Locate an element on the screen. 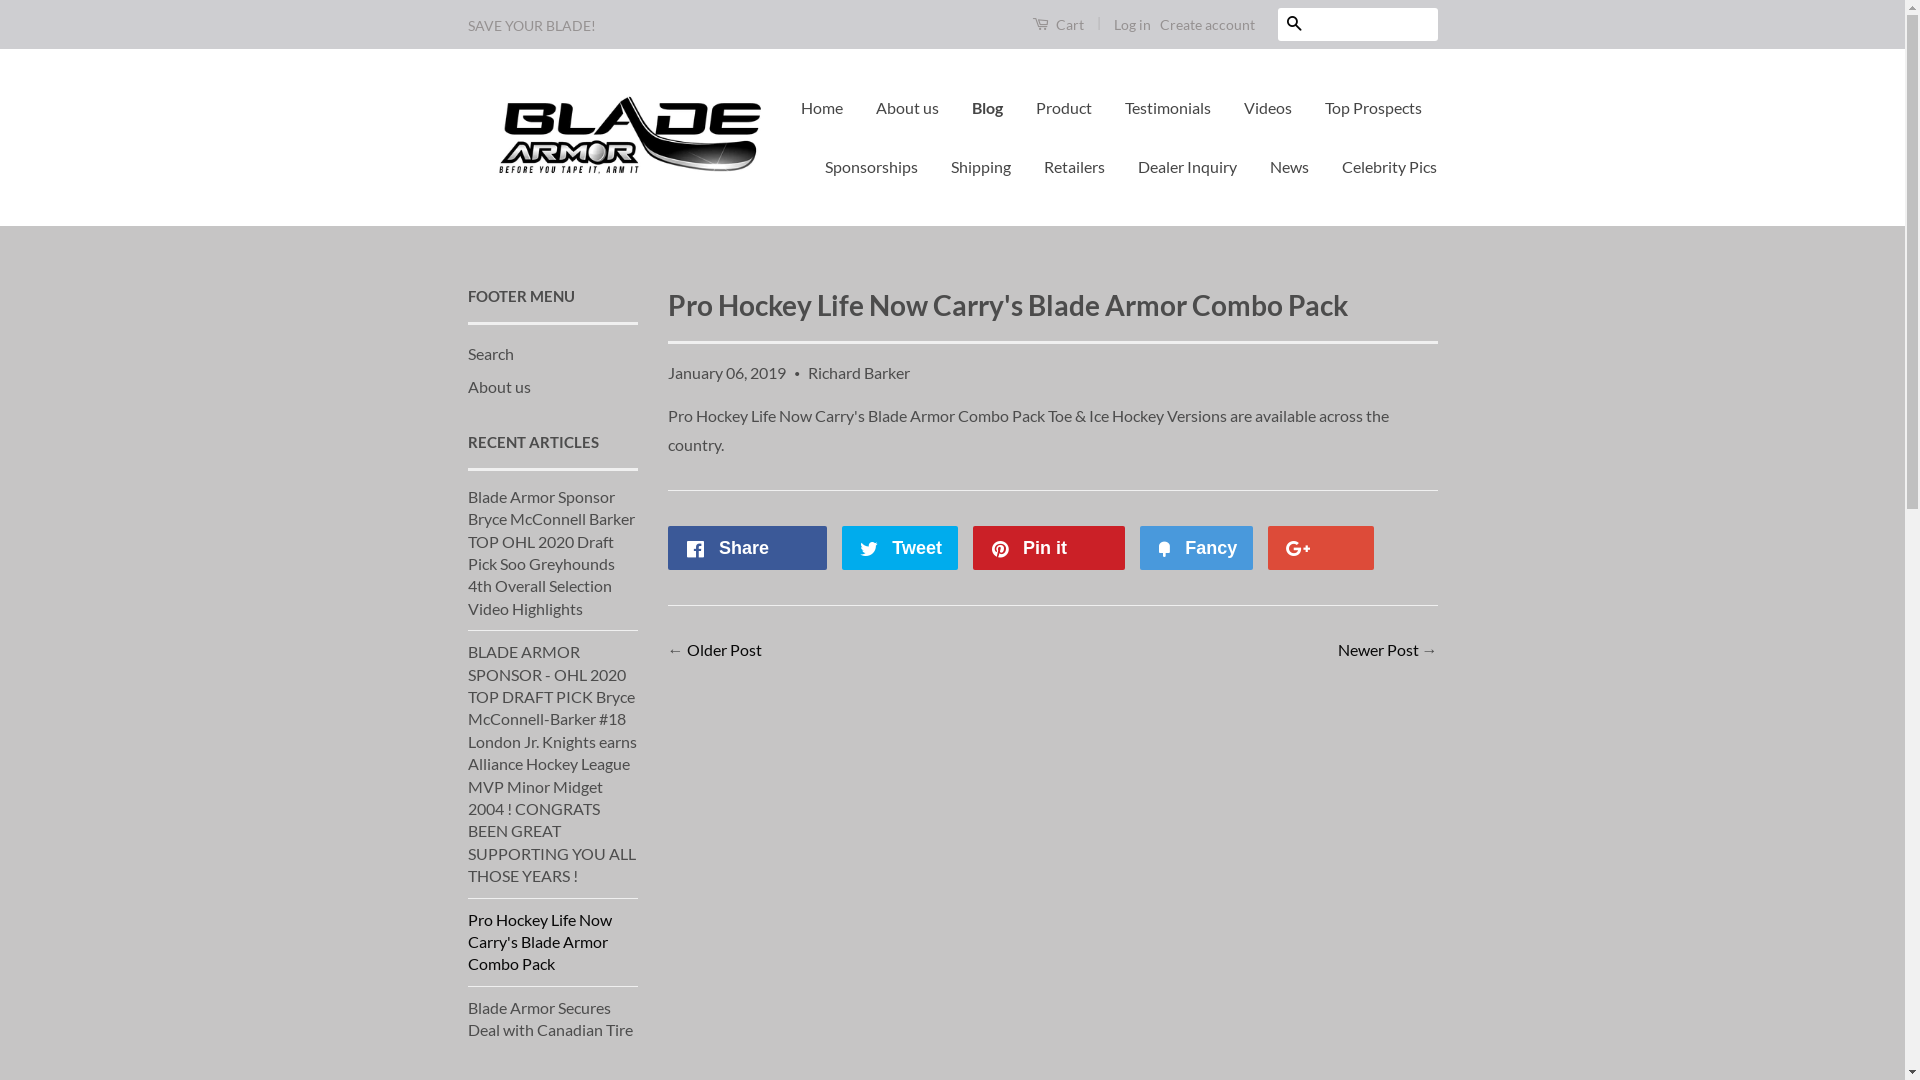  Pin it
Pin on Pinterest is located at coordinates (1048, 548).